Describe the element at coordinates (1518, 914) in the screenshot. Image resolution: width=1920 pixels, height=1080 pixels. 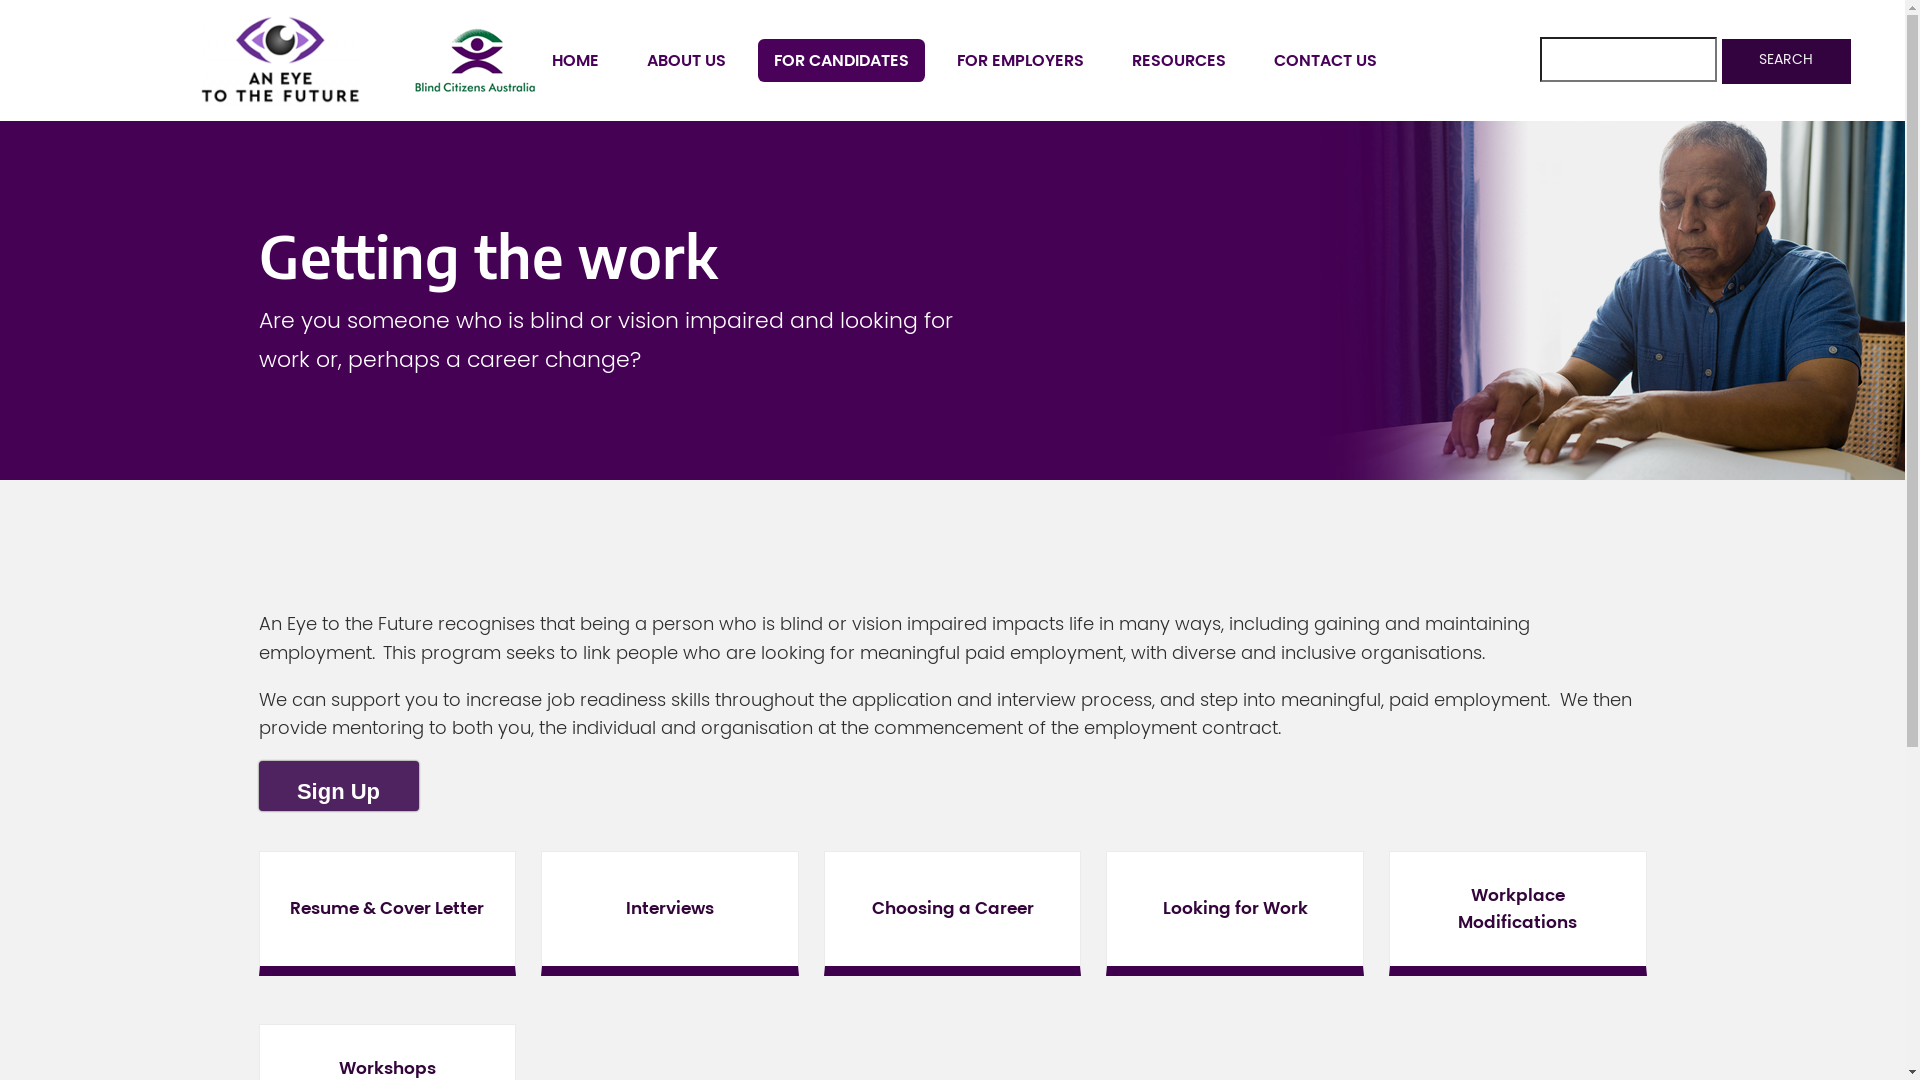
I see `Workplace Modifications` at that location.